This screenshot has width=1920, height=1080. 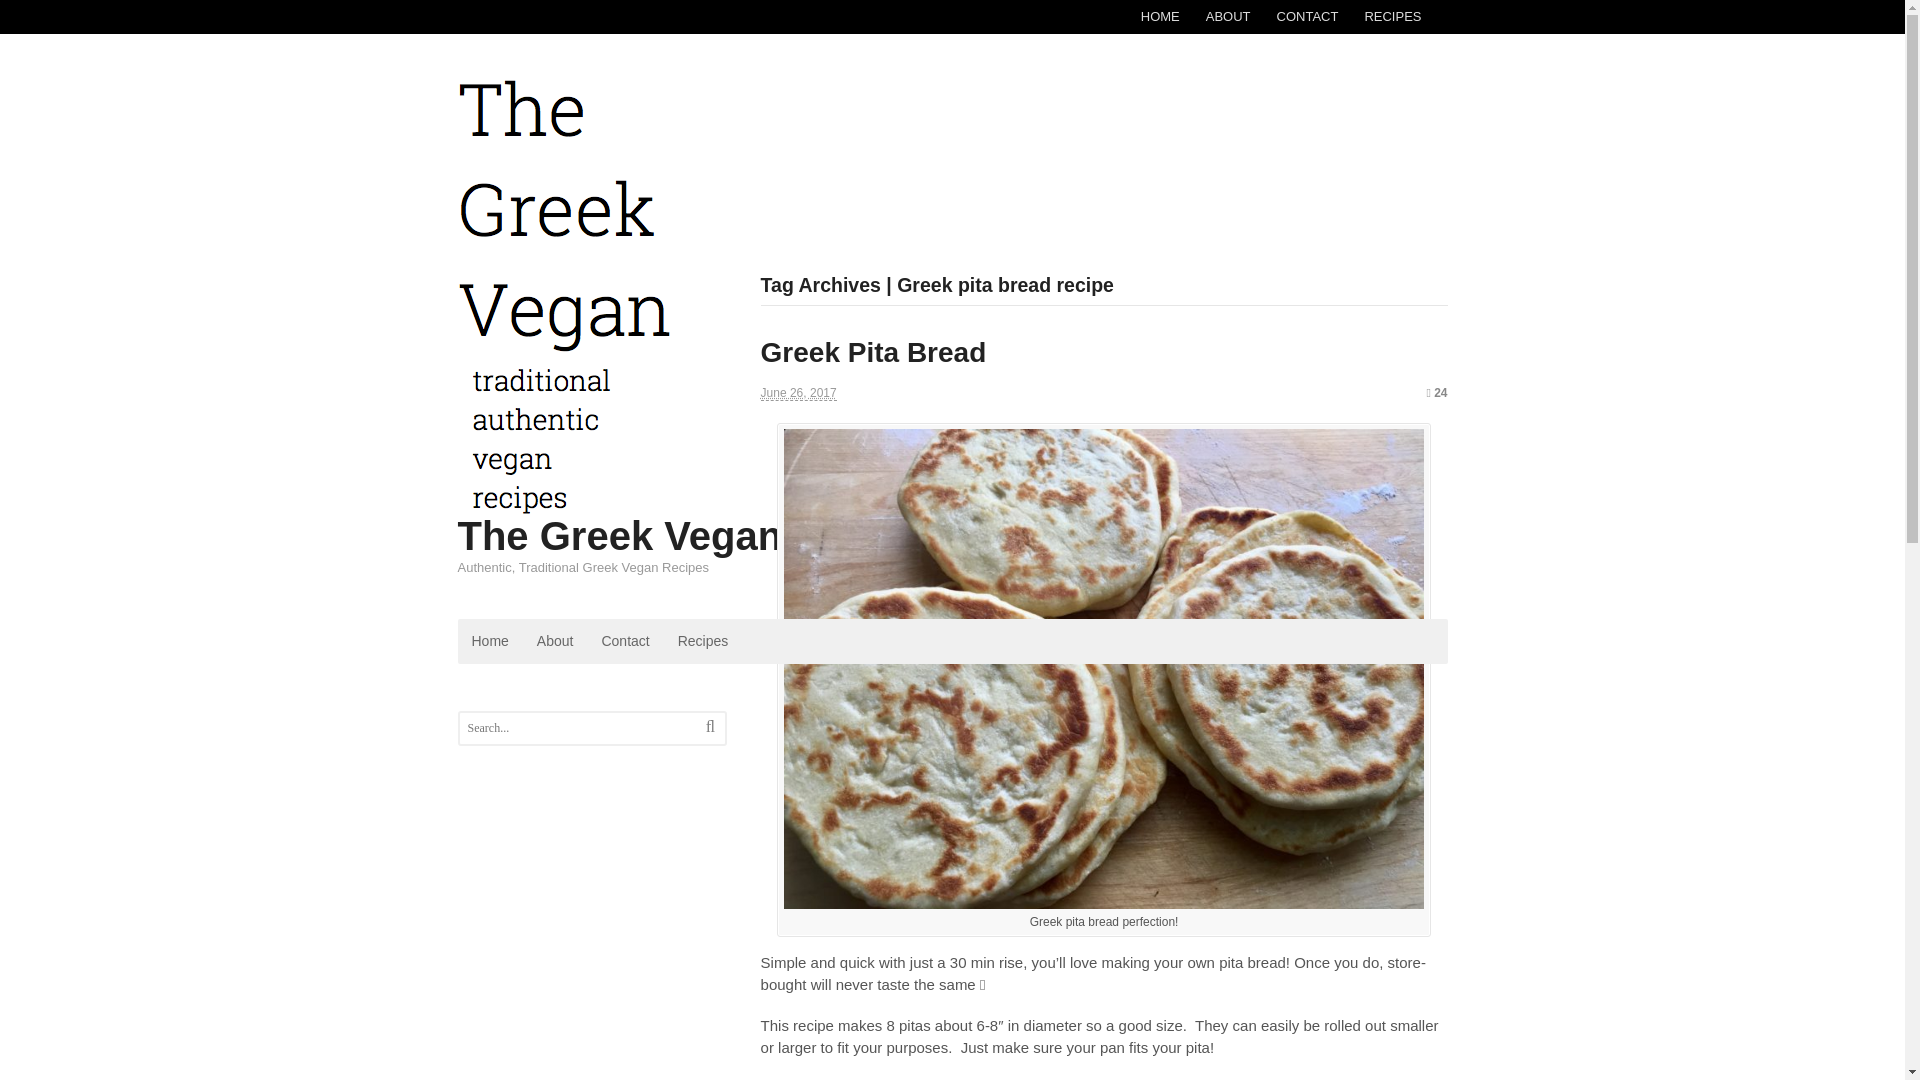 I want to click on CONTACT, so click(x=1307, y=16).